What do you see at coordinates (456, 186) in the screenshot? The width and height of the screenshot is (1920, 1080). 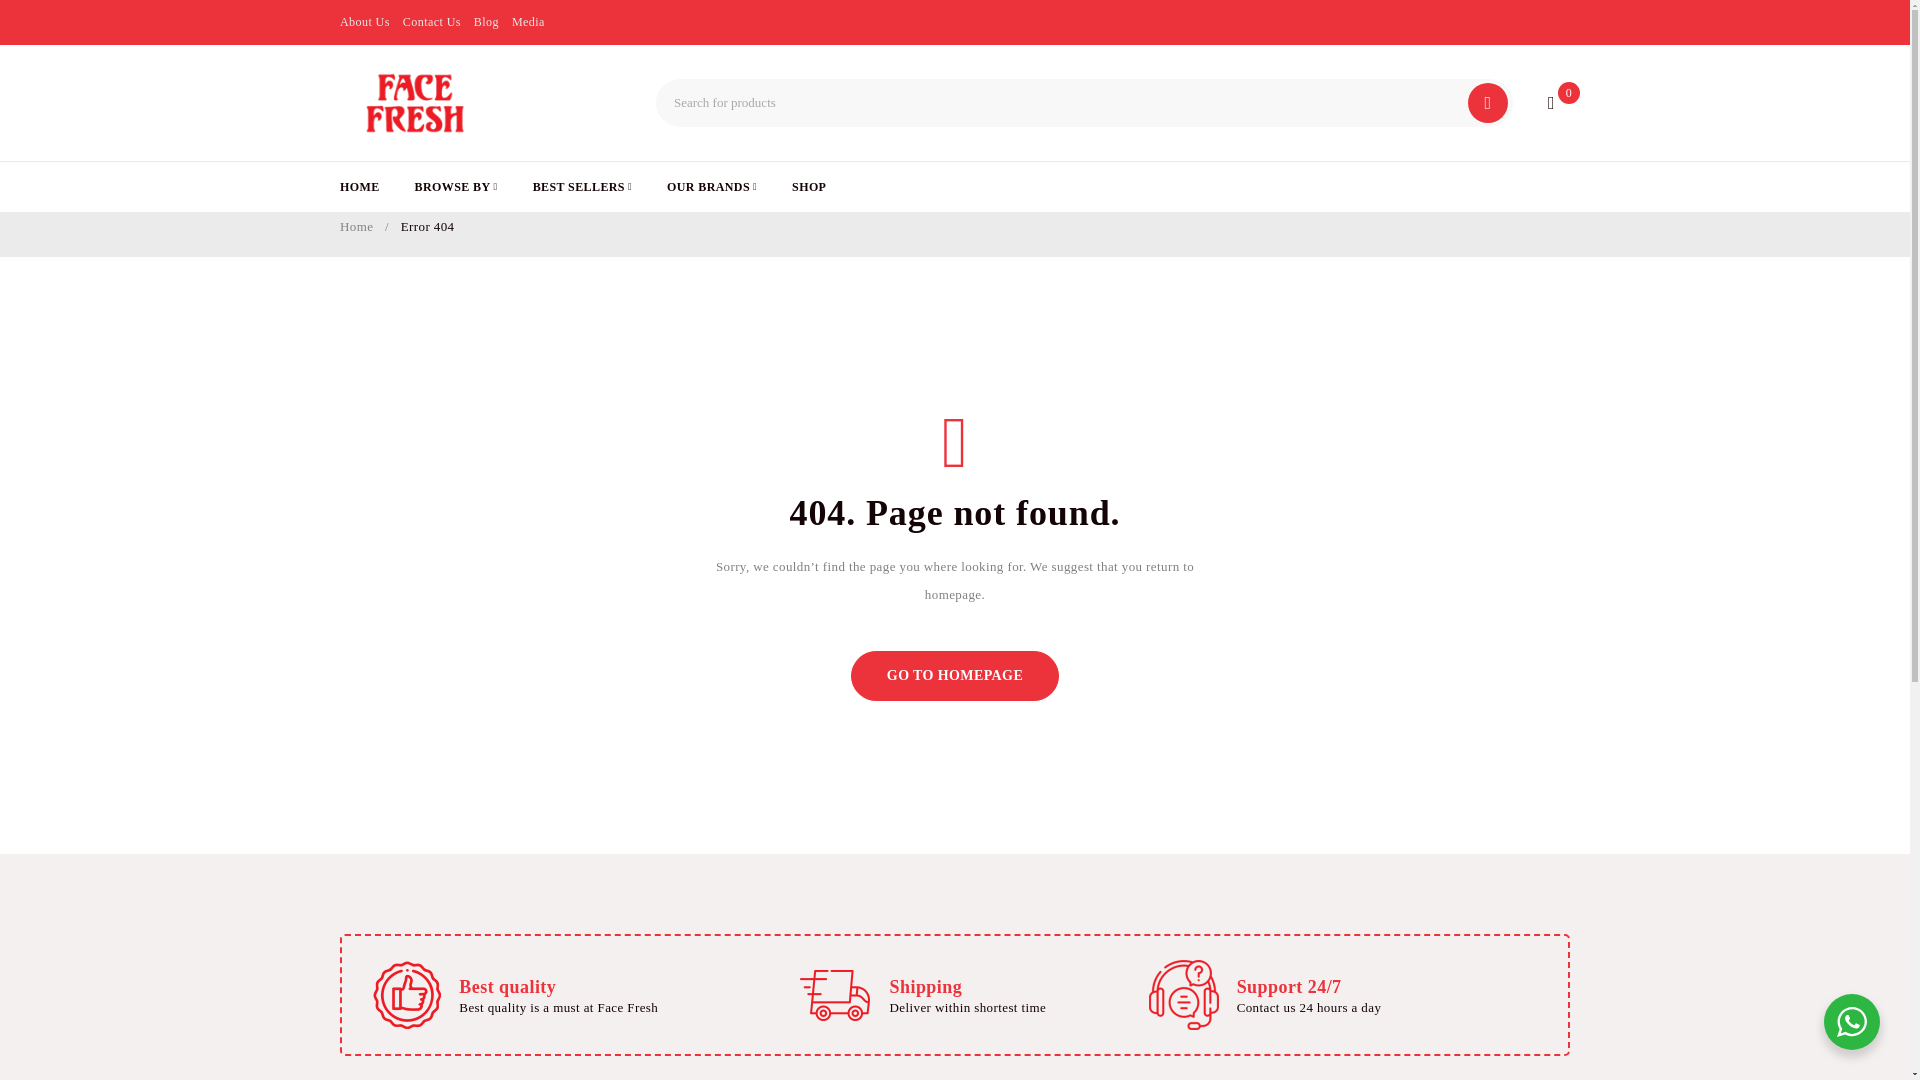 I see `BROWSE BY` at bounding box center [456, 186].